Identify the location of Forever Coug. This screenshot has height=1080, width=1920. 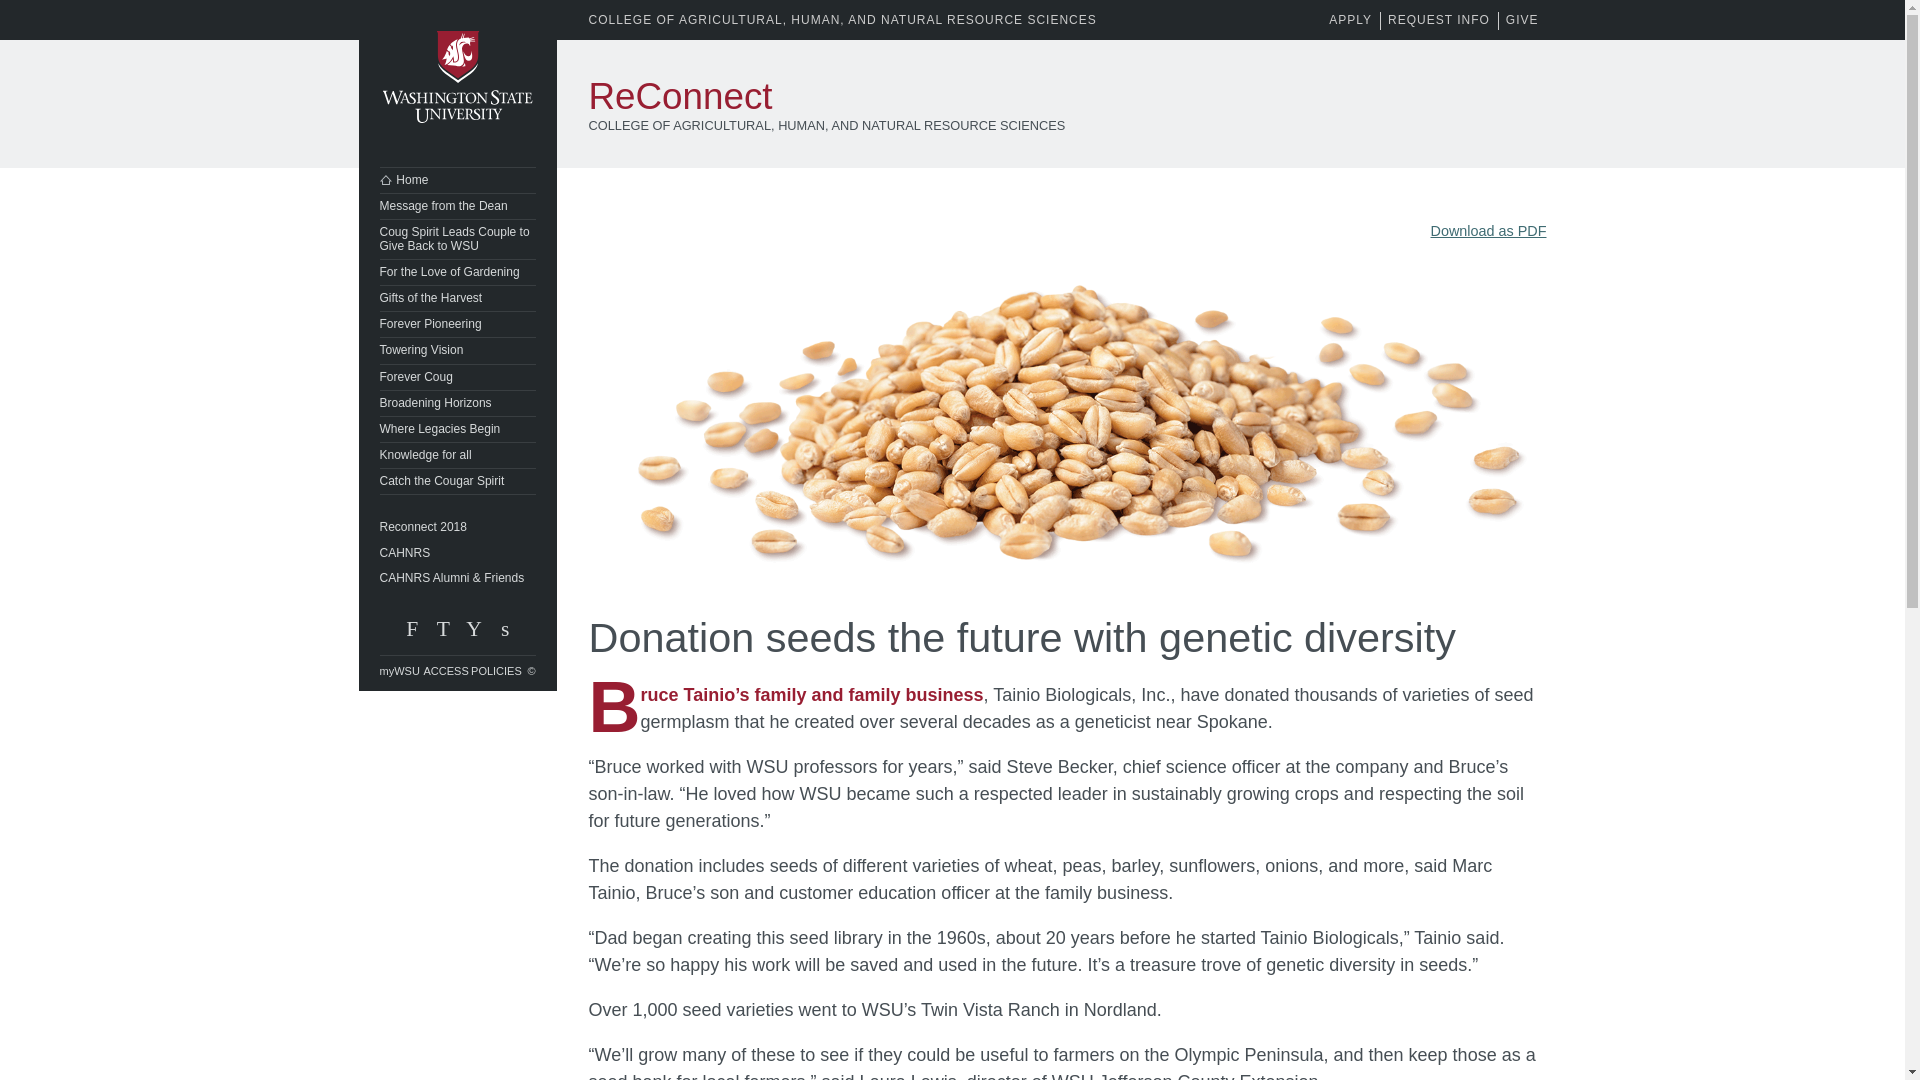
(458, 376).